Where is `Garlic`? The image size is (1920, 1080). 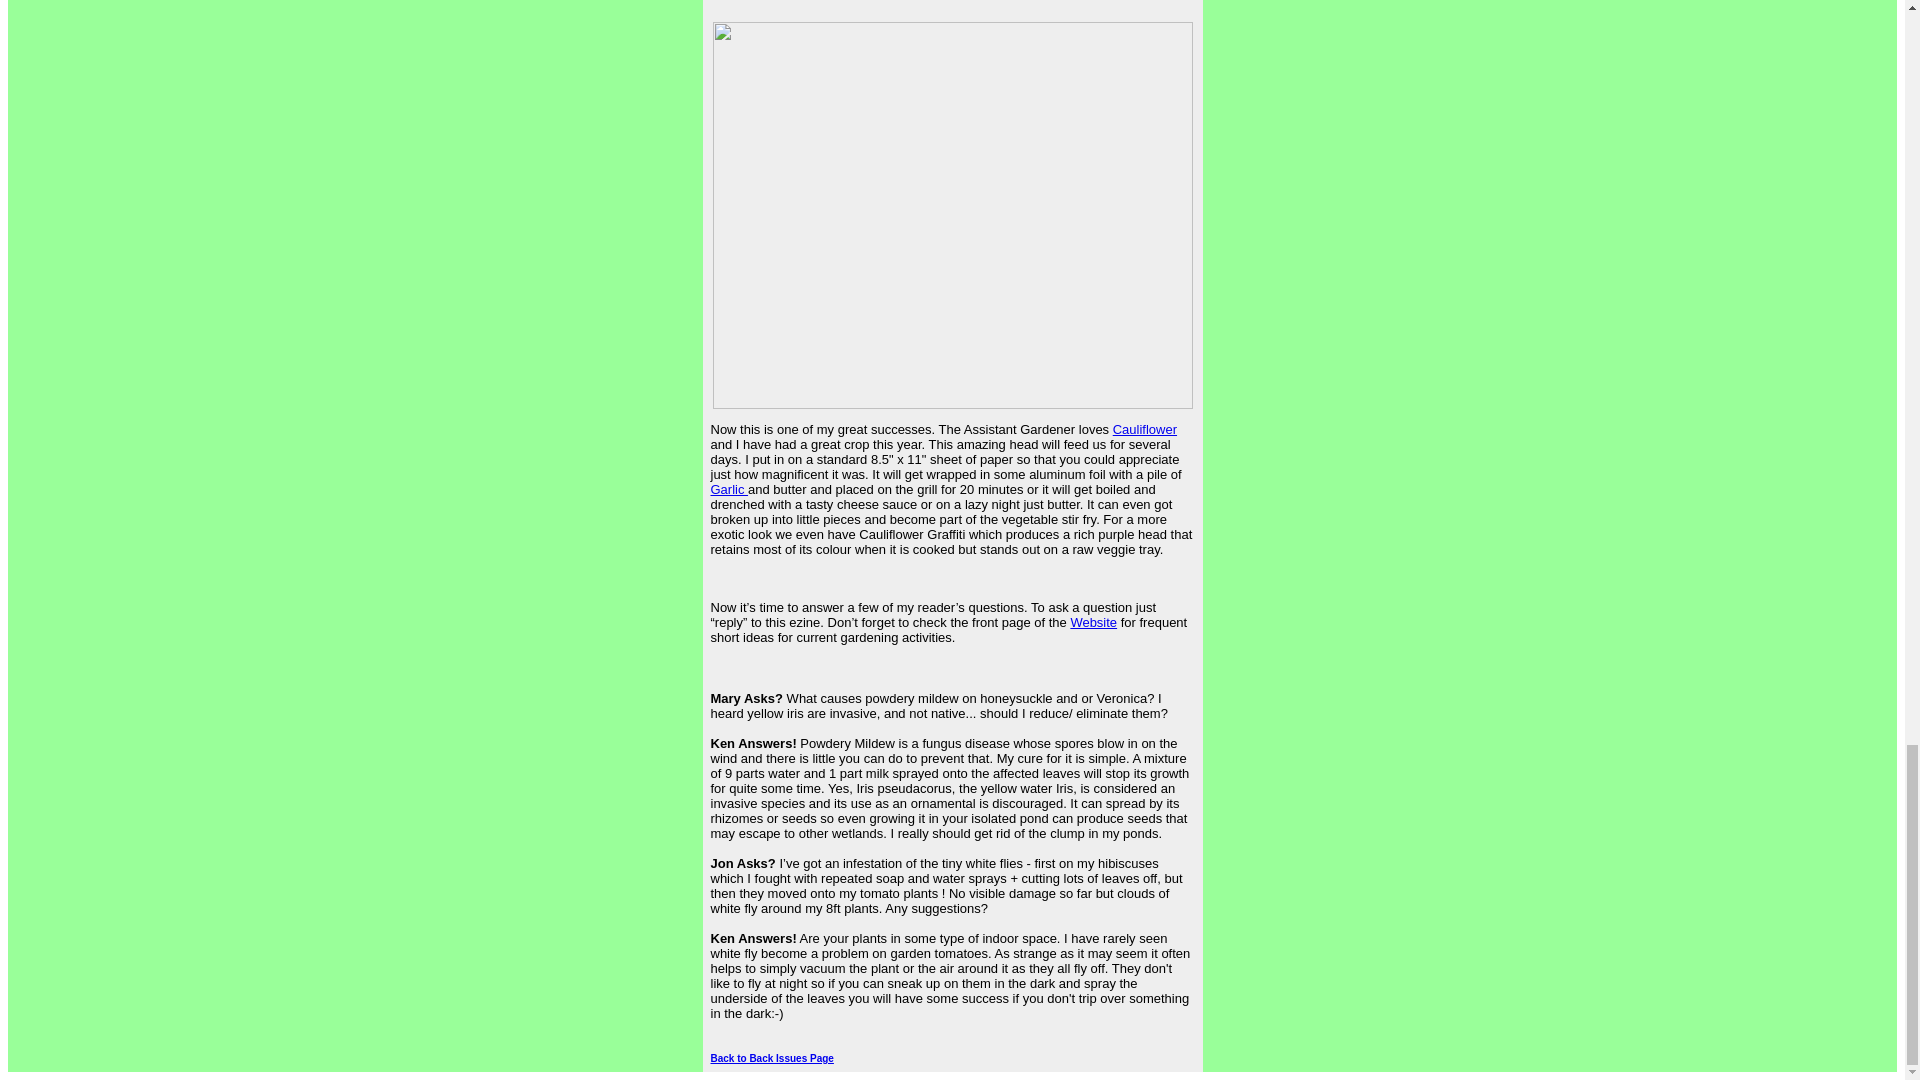
Garlic is located at coordinates (729, 488).